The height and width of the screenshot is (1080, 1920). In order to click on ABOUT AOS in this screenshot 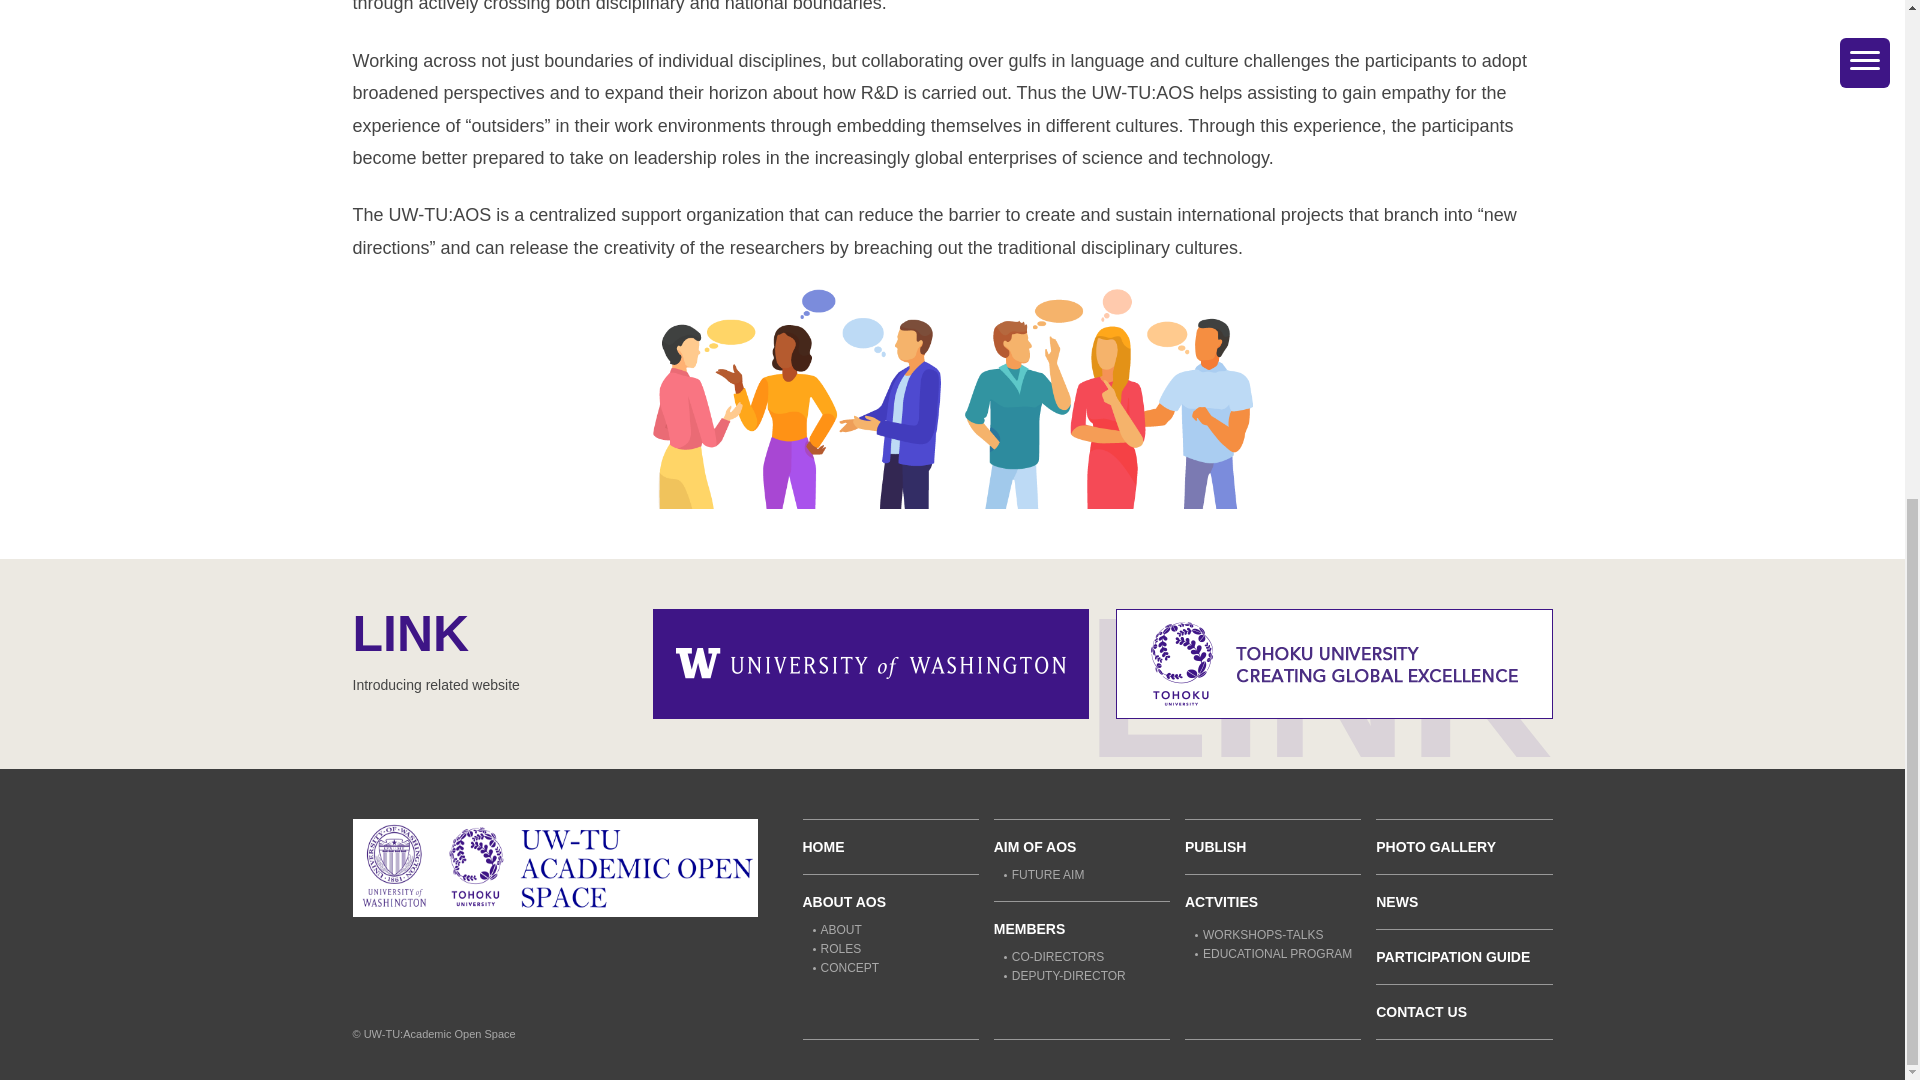, I will do `click(844, 902)`.